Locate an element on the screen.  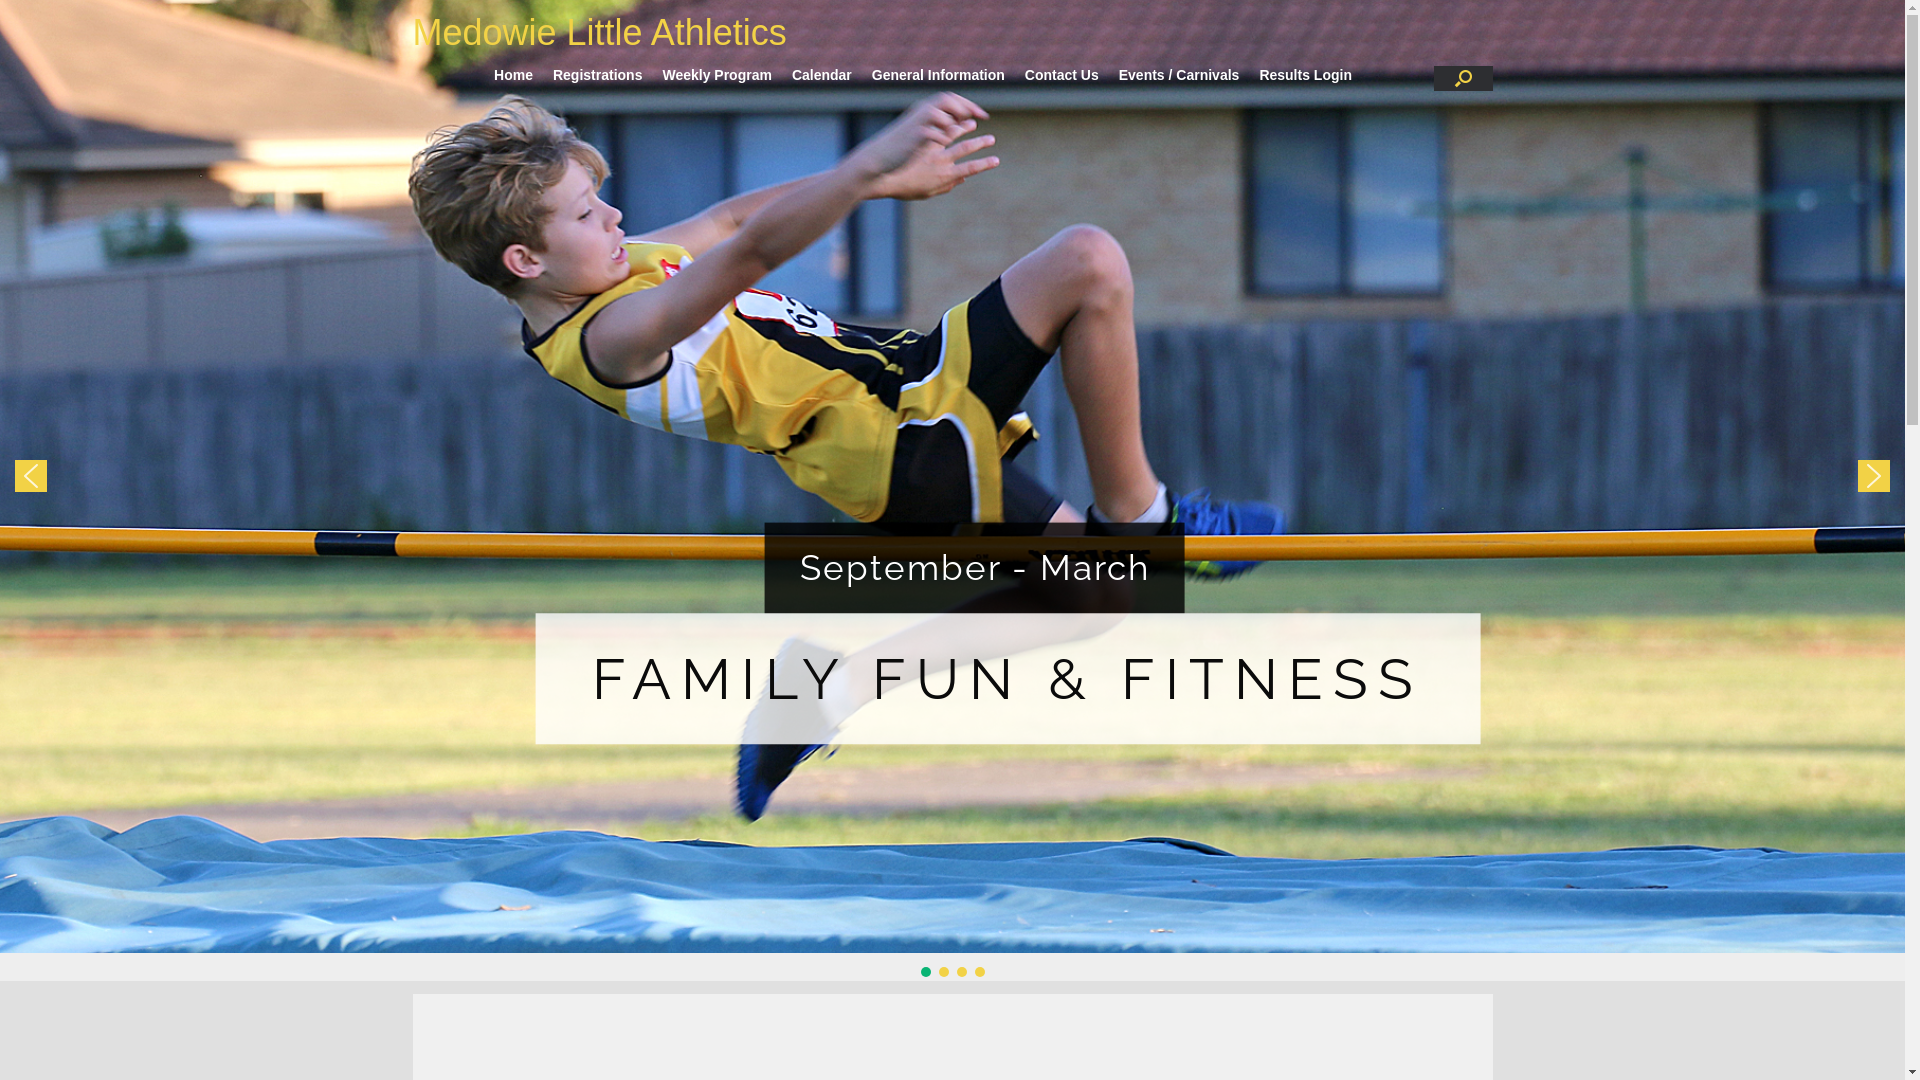
General Information is located at coordinates (938, 75).